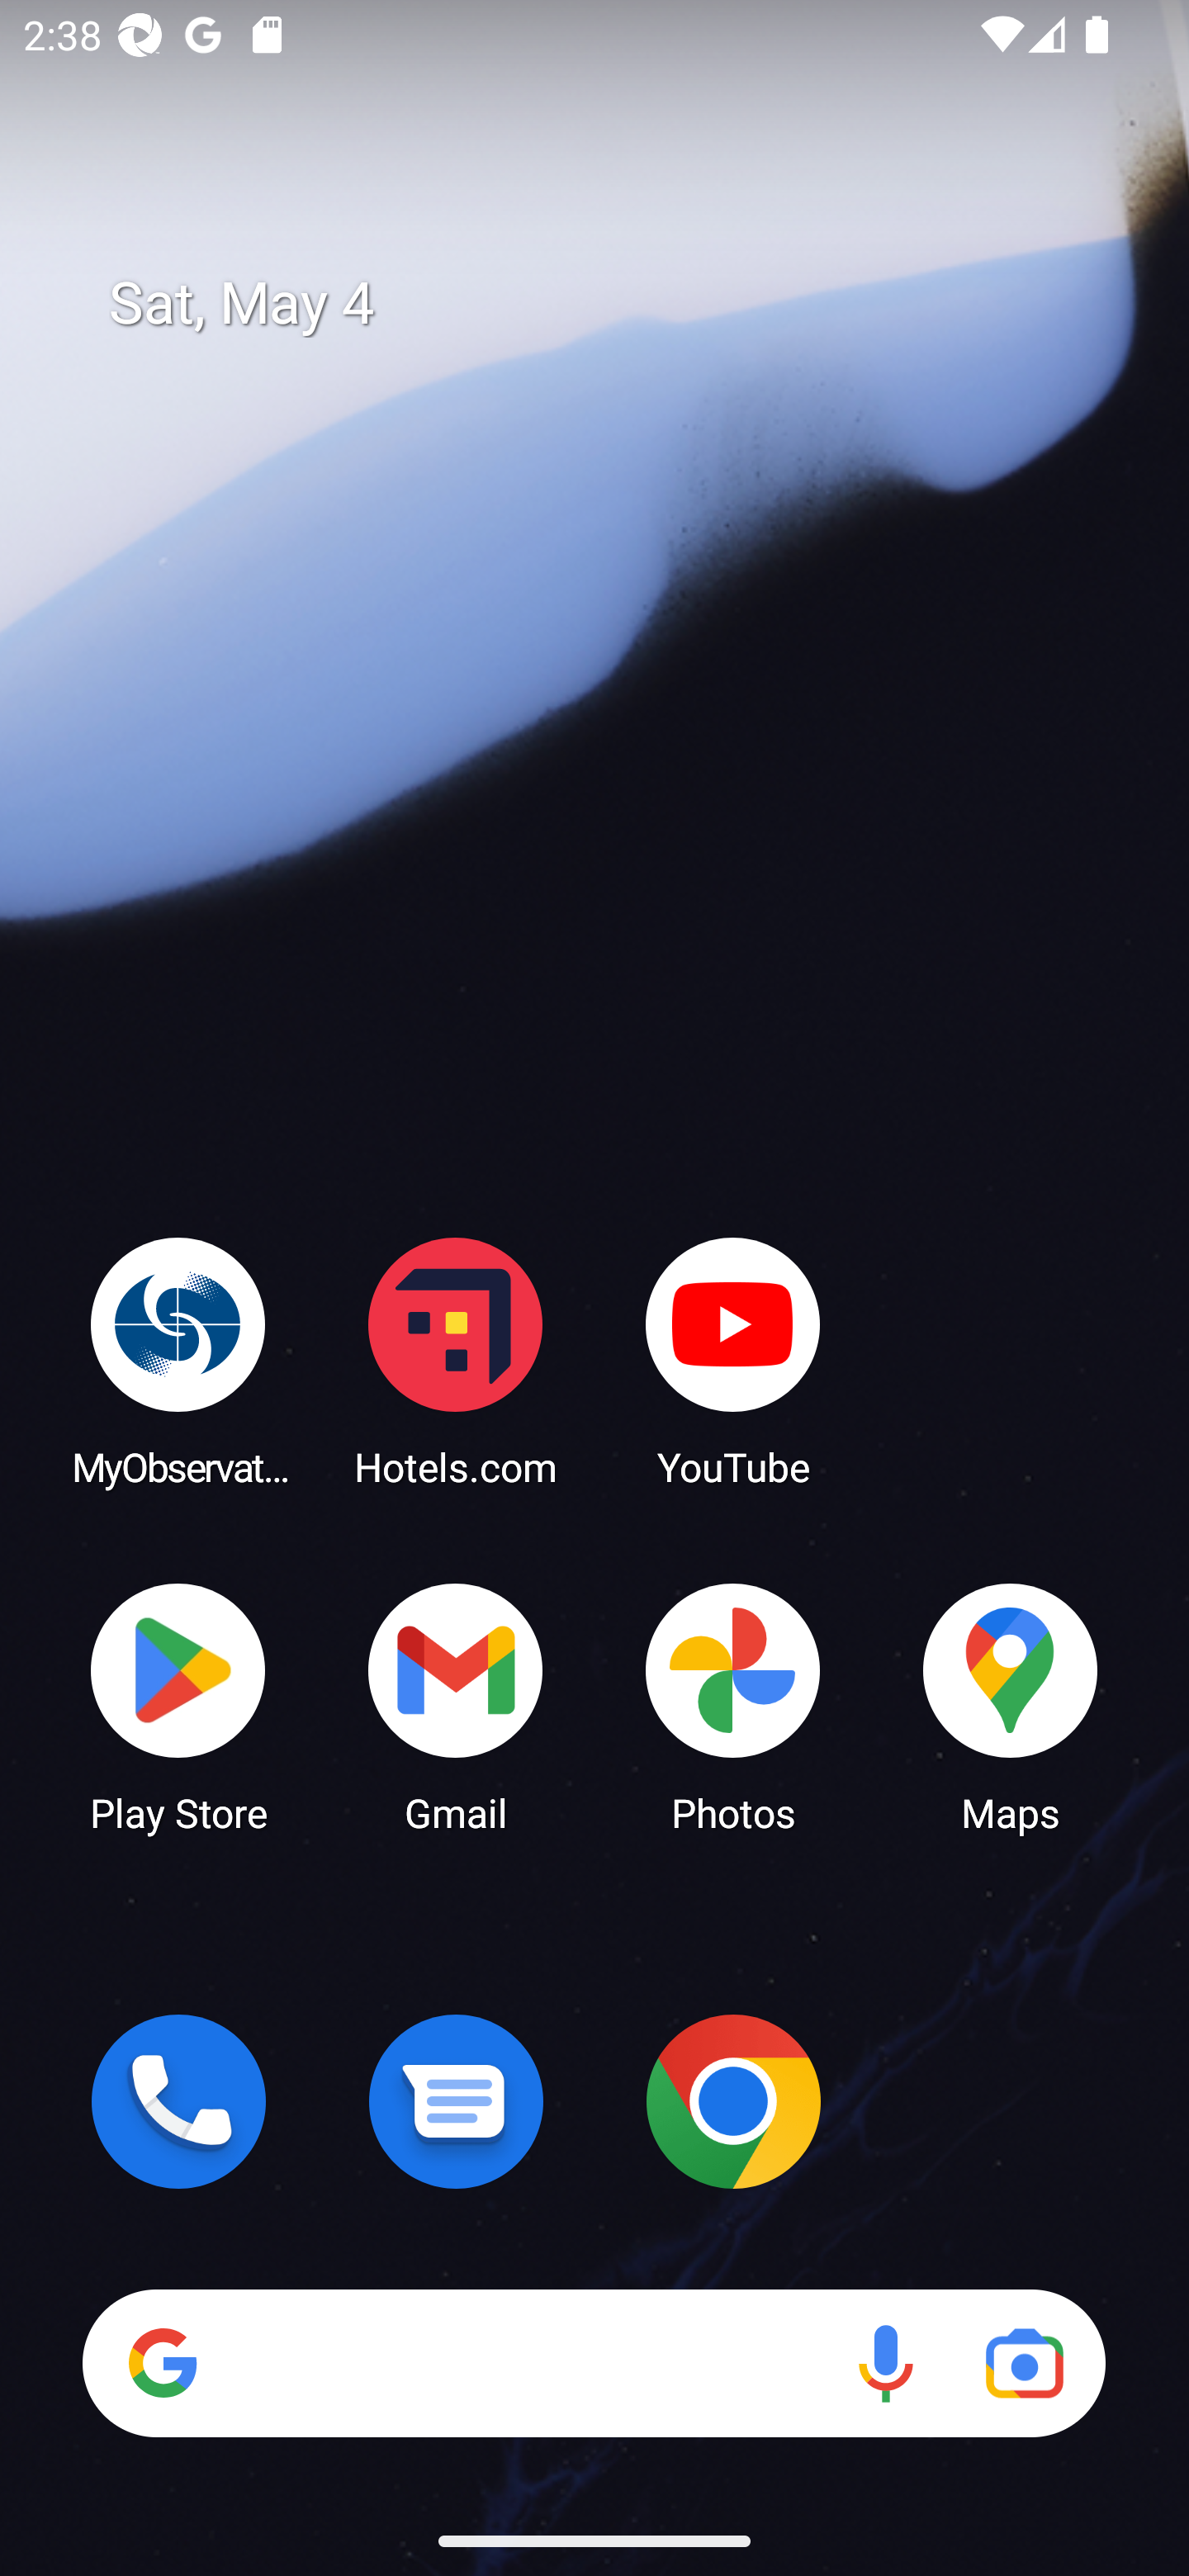  Describe the element at coordinates (1024, 2363) in the screenshot. I see `Google Lens` at that location.